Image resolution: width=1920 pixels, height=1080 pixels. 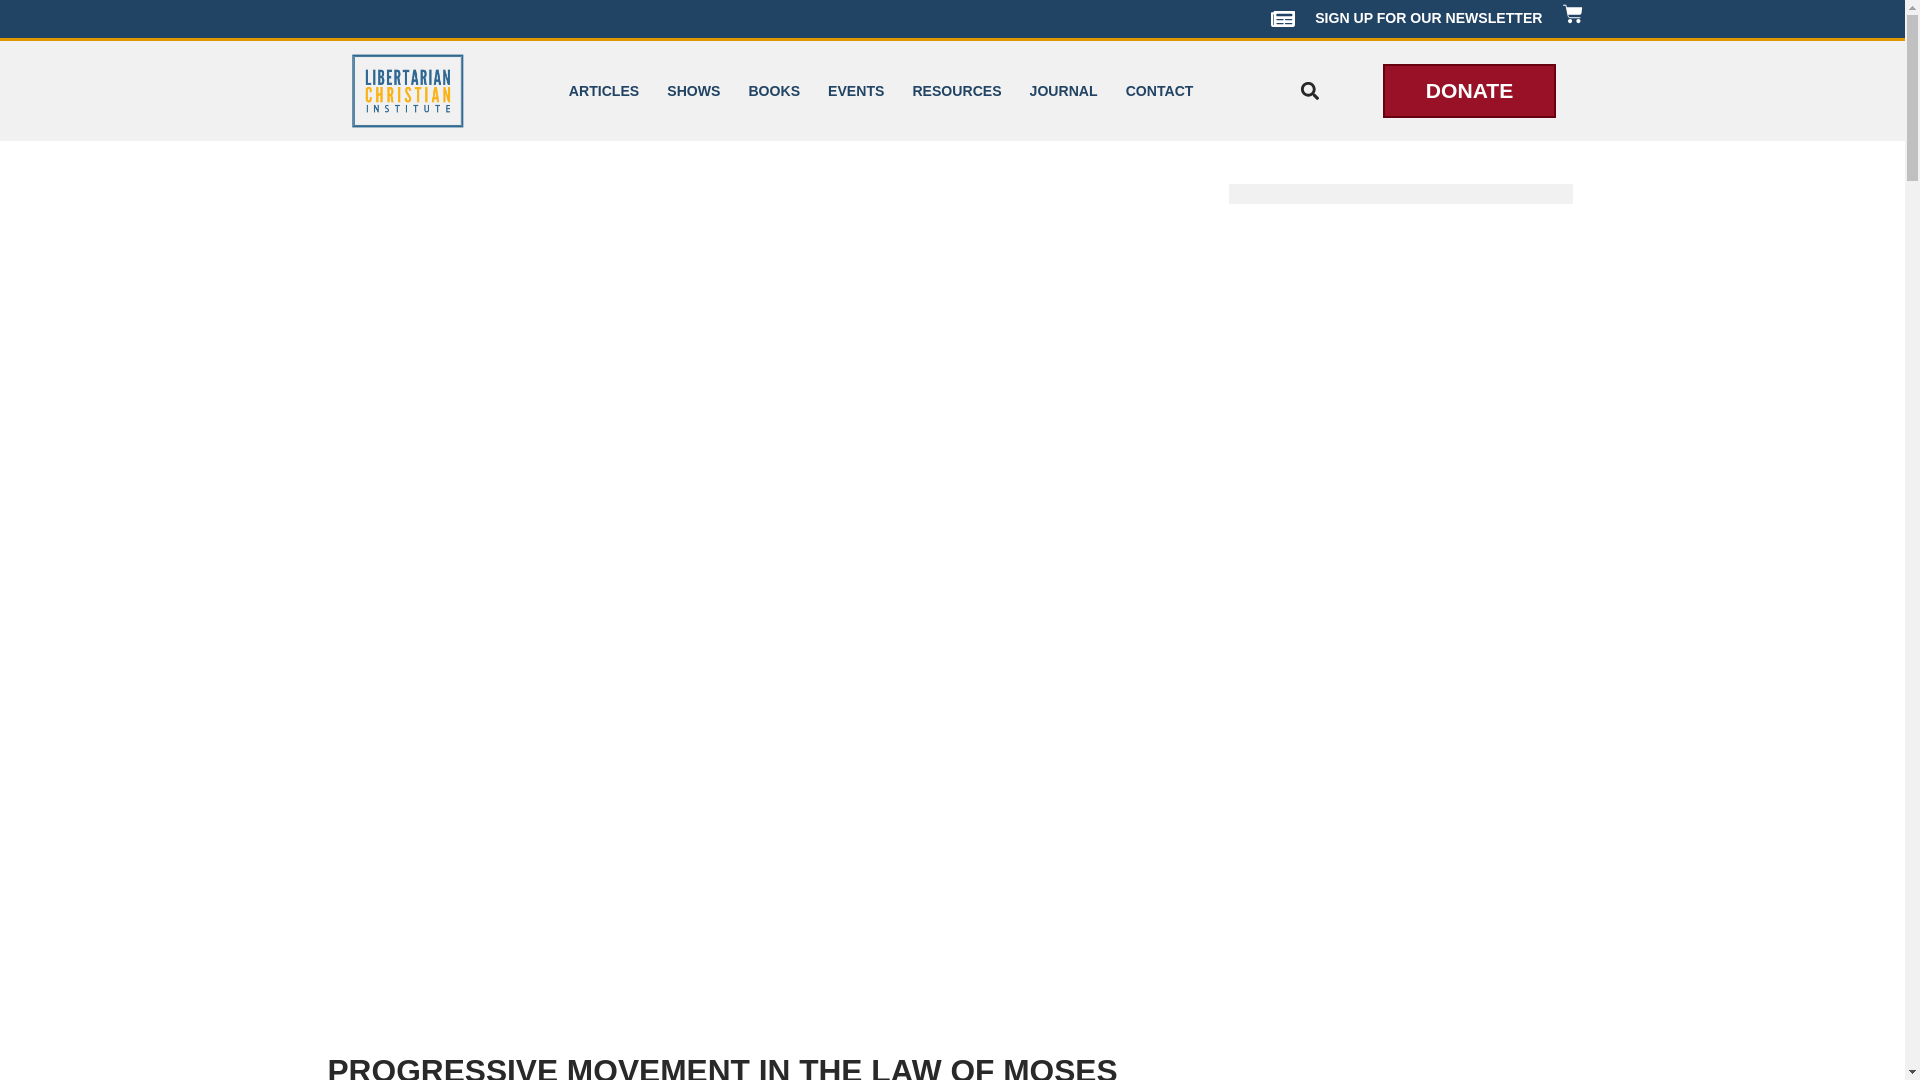 I want to click on ARTICLES, so click(x=603, y=90).